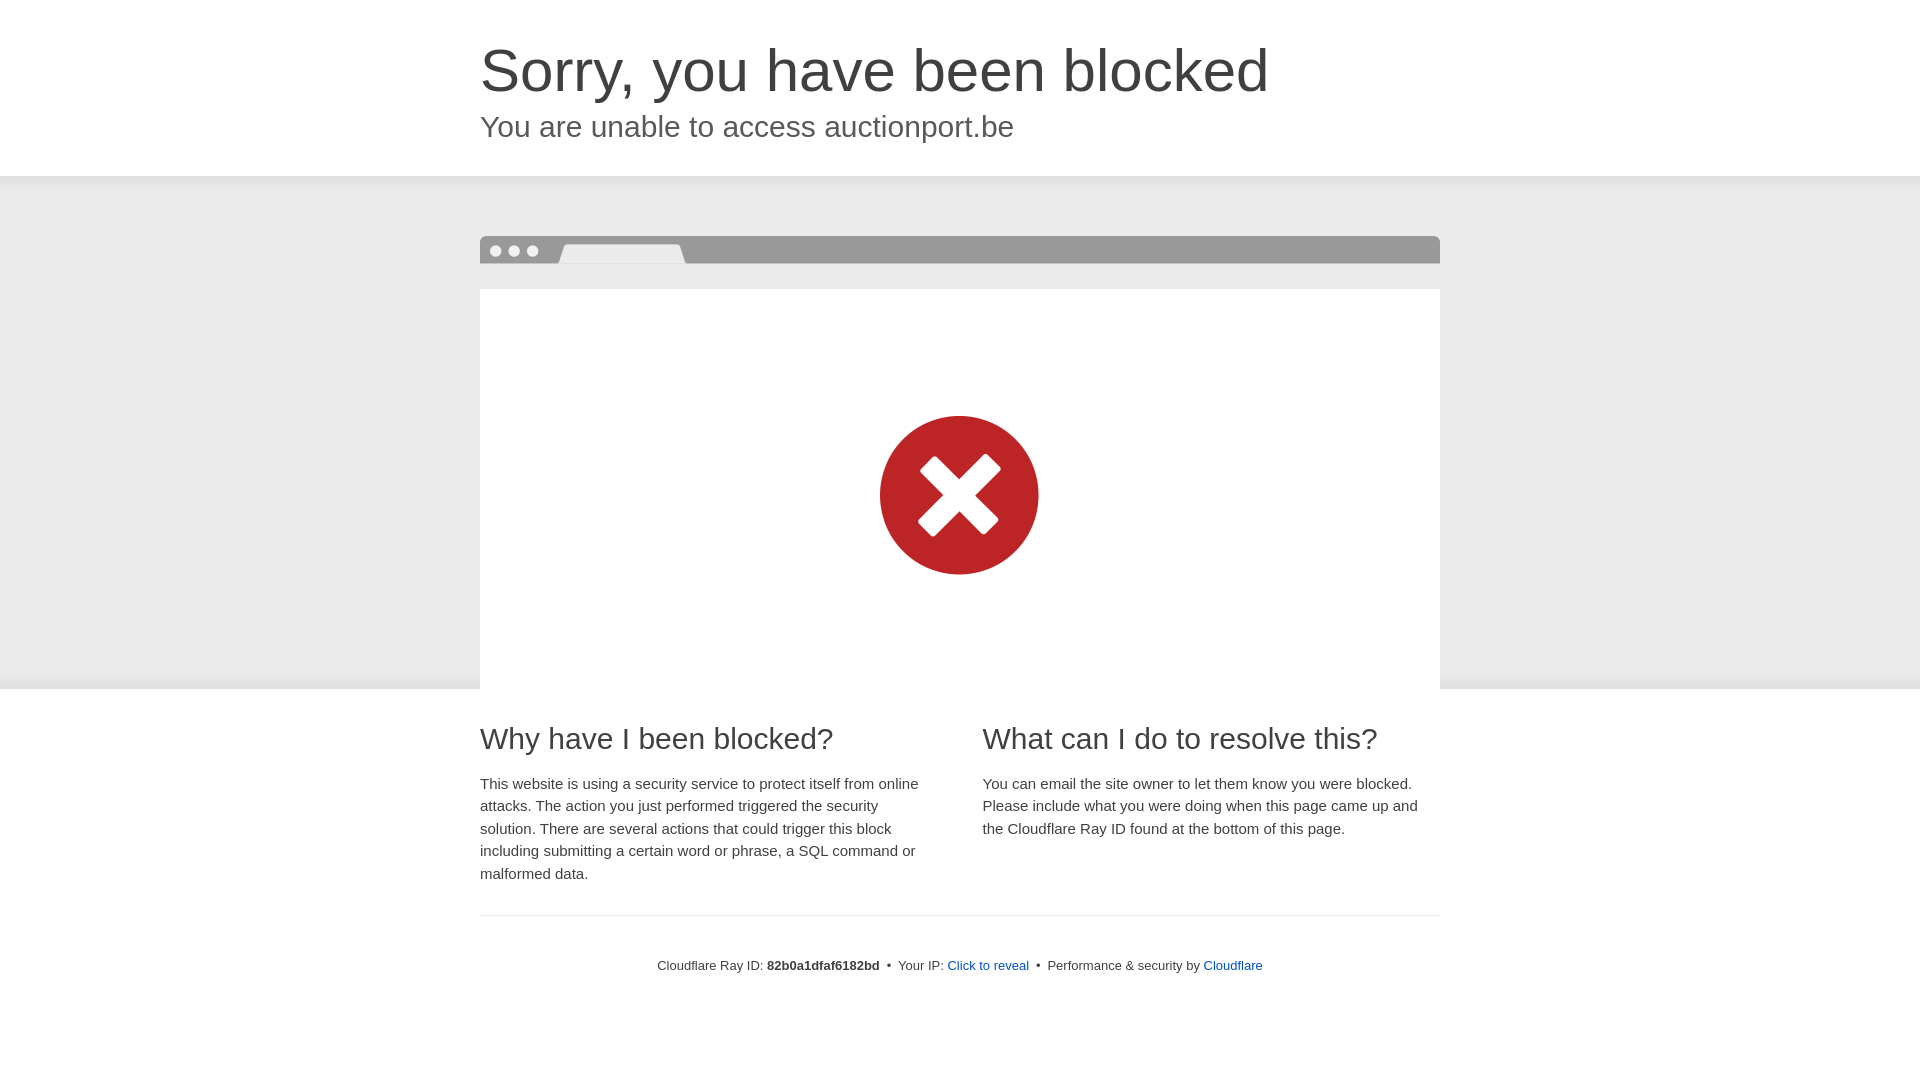 This screenshot has height=1080, width=1920. Describe the element at coordinates (988, 966) in the screenshot. I see `Click to reveal` at that location.